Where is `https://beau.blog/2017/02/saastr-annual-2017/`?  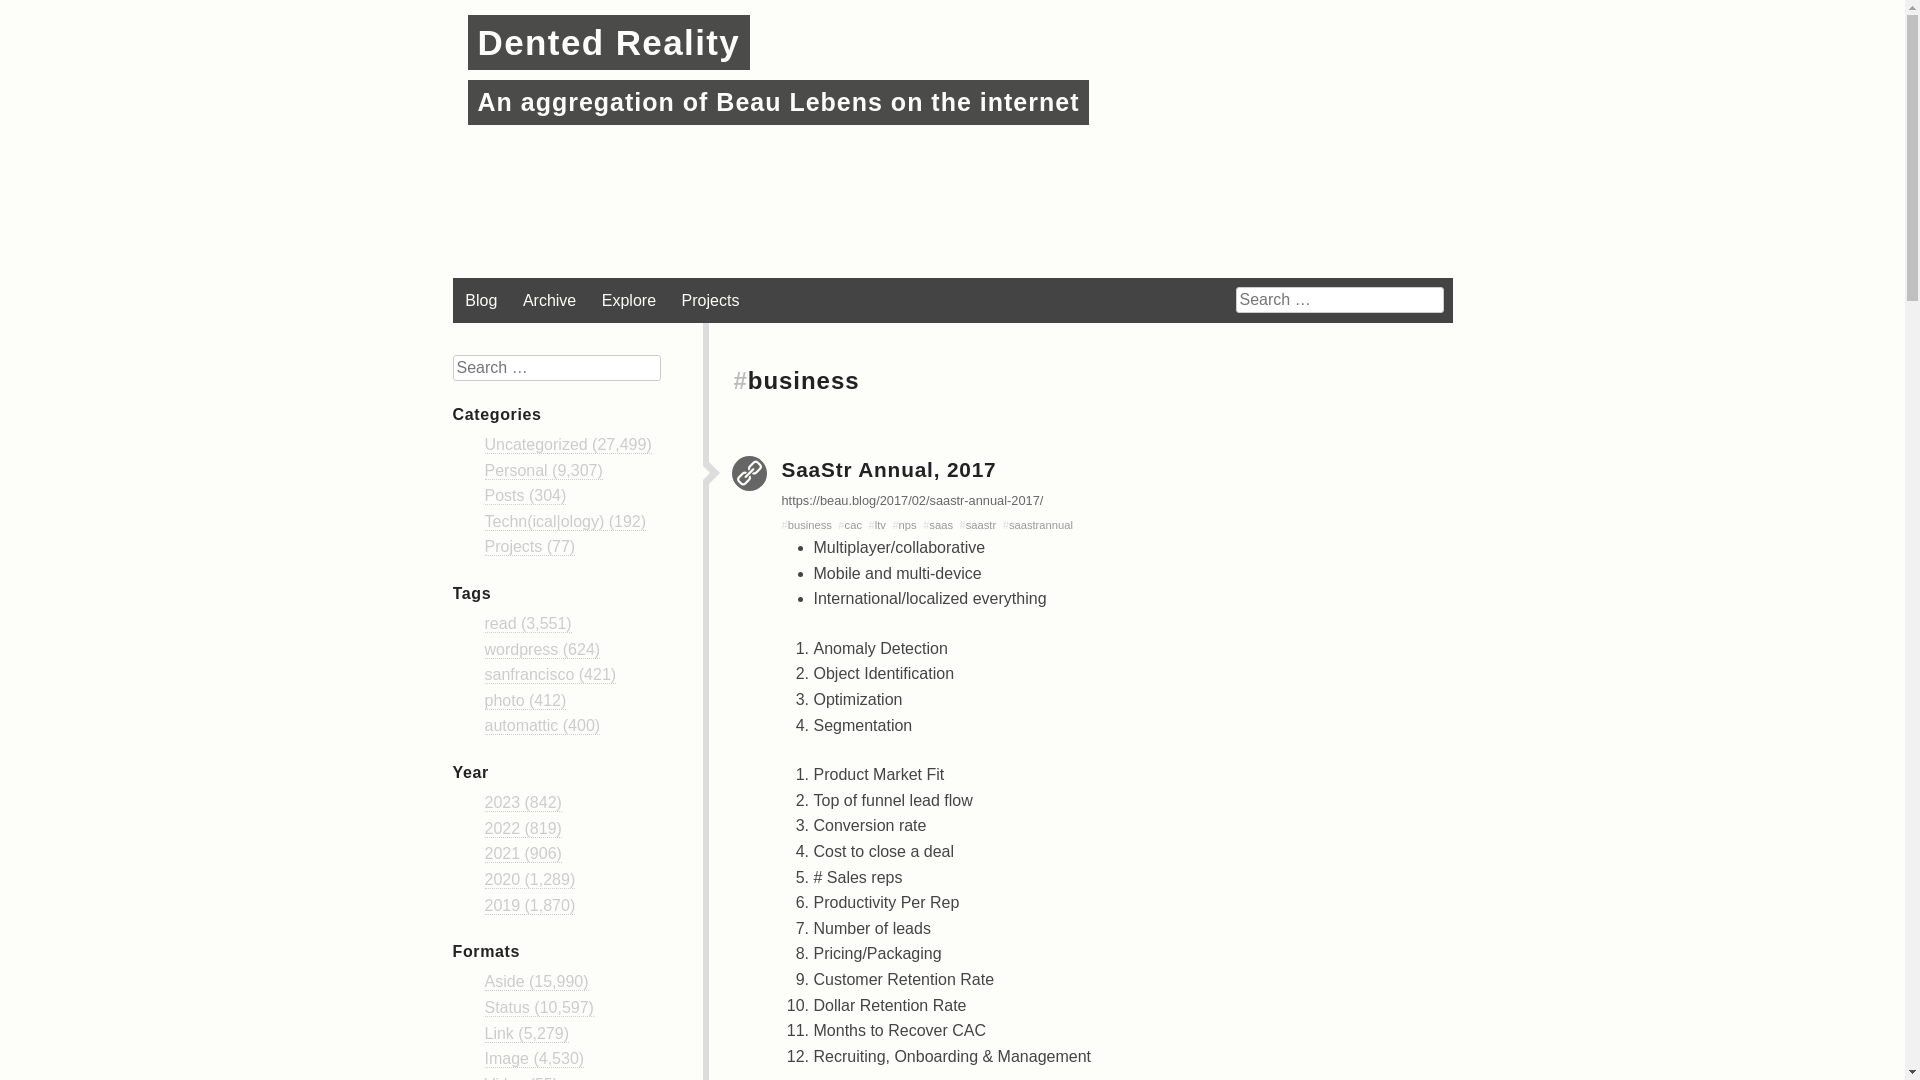
https://beau.blog/2017/02/saastr-annual-2017/ is located at coordinates (913, 500).